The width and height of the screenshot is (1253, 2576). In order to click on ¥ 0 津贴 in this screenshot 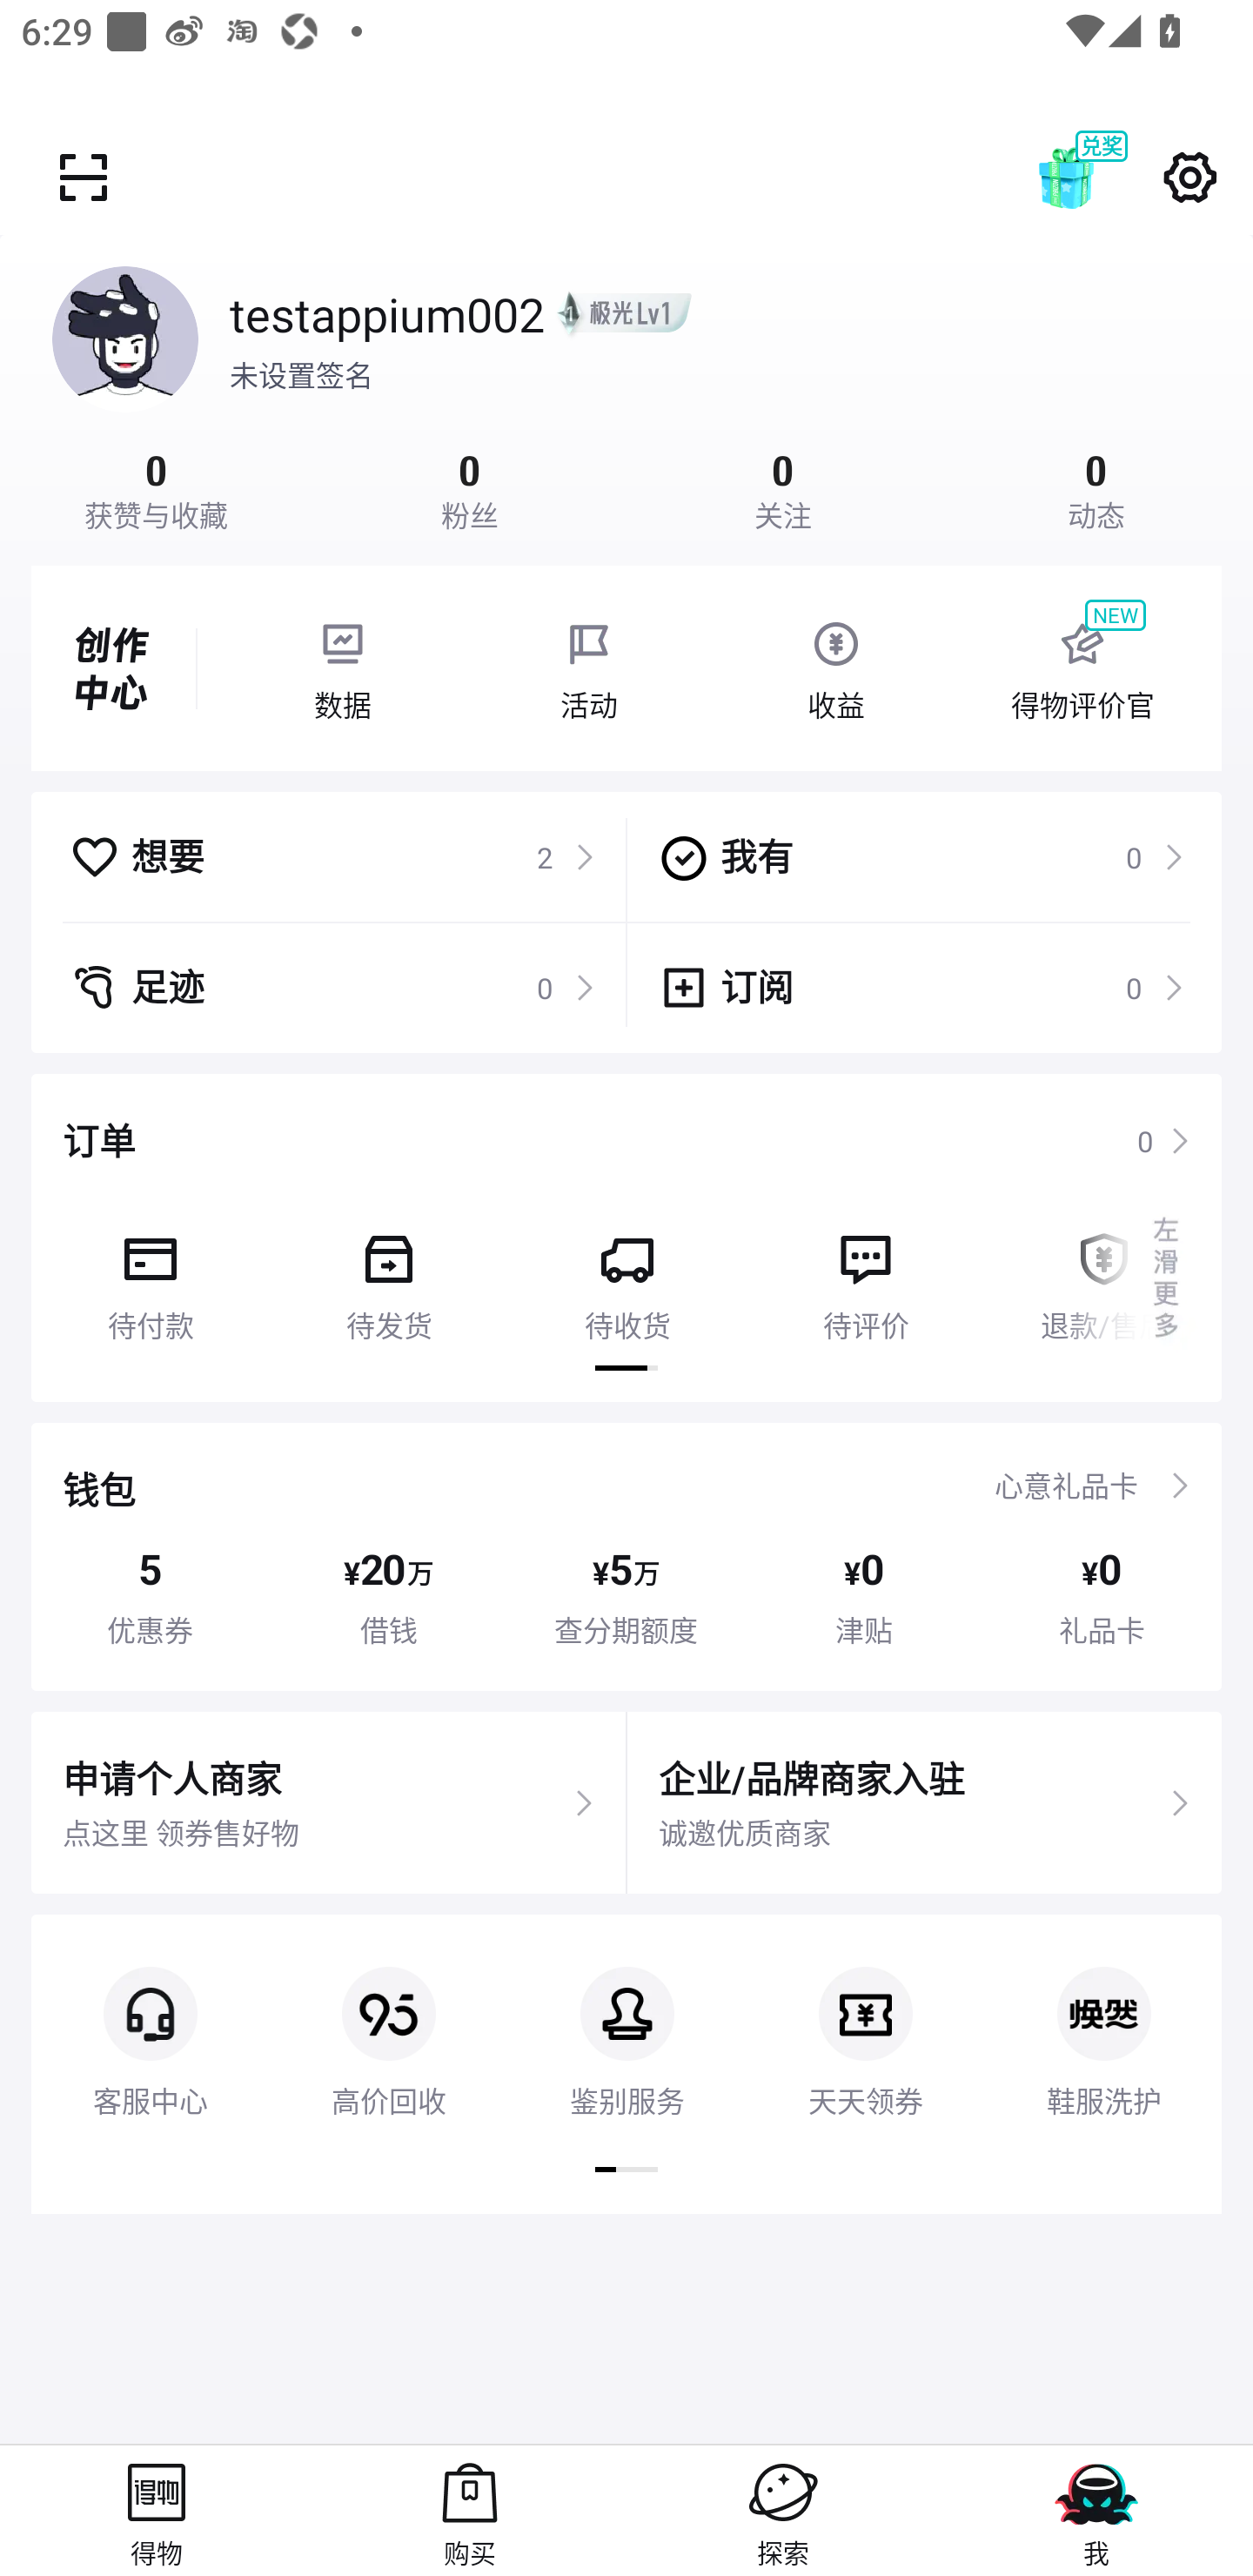, I will do `click(864, 1597)`.